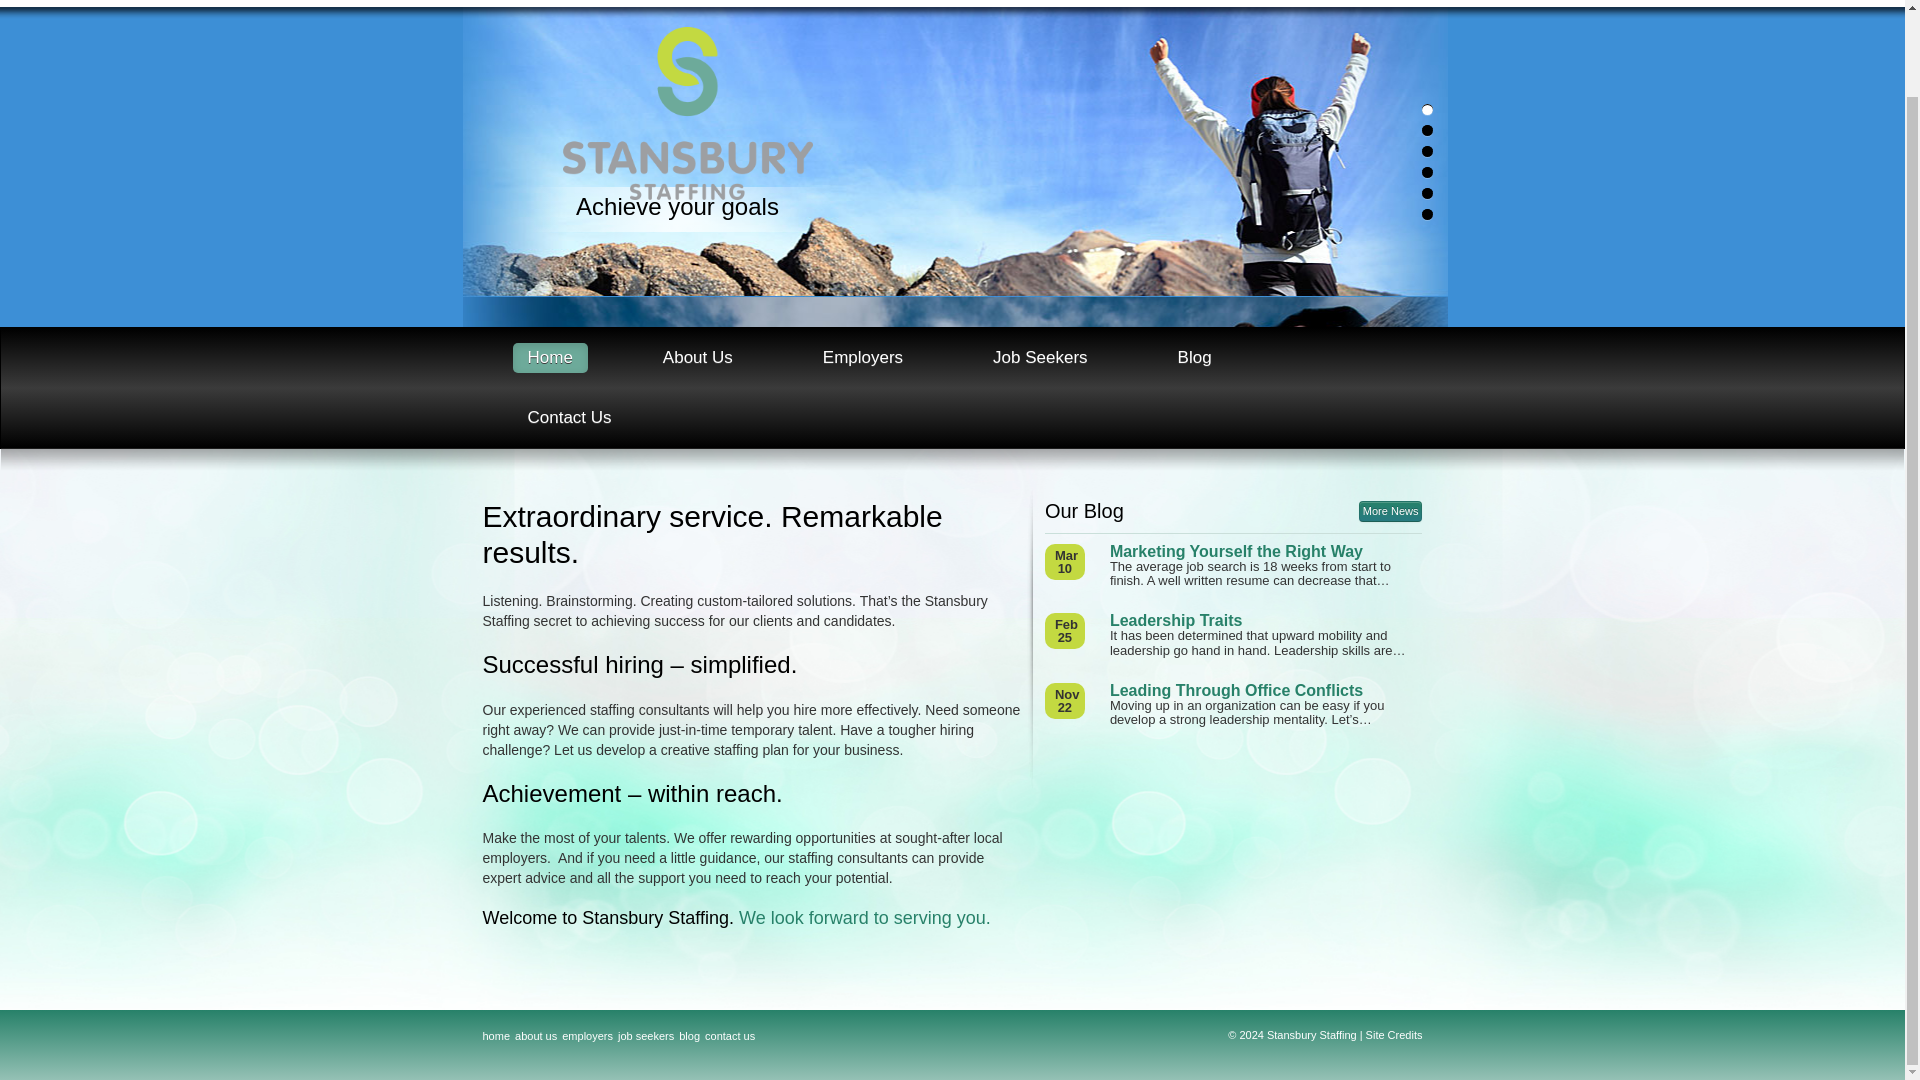  Describe the element at coordinates (646, 1036) in the screenshot. I see `job seekers` at that location.